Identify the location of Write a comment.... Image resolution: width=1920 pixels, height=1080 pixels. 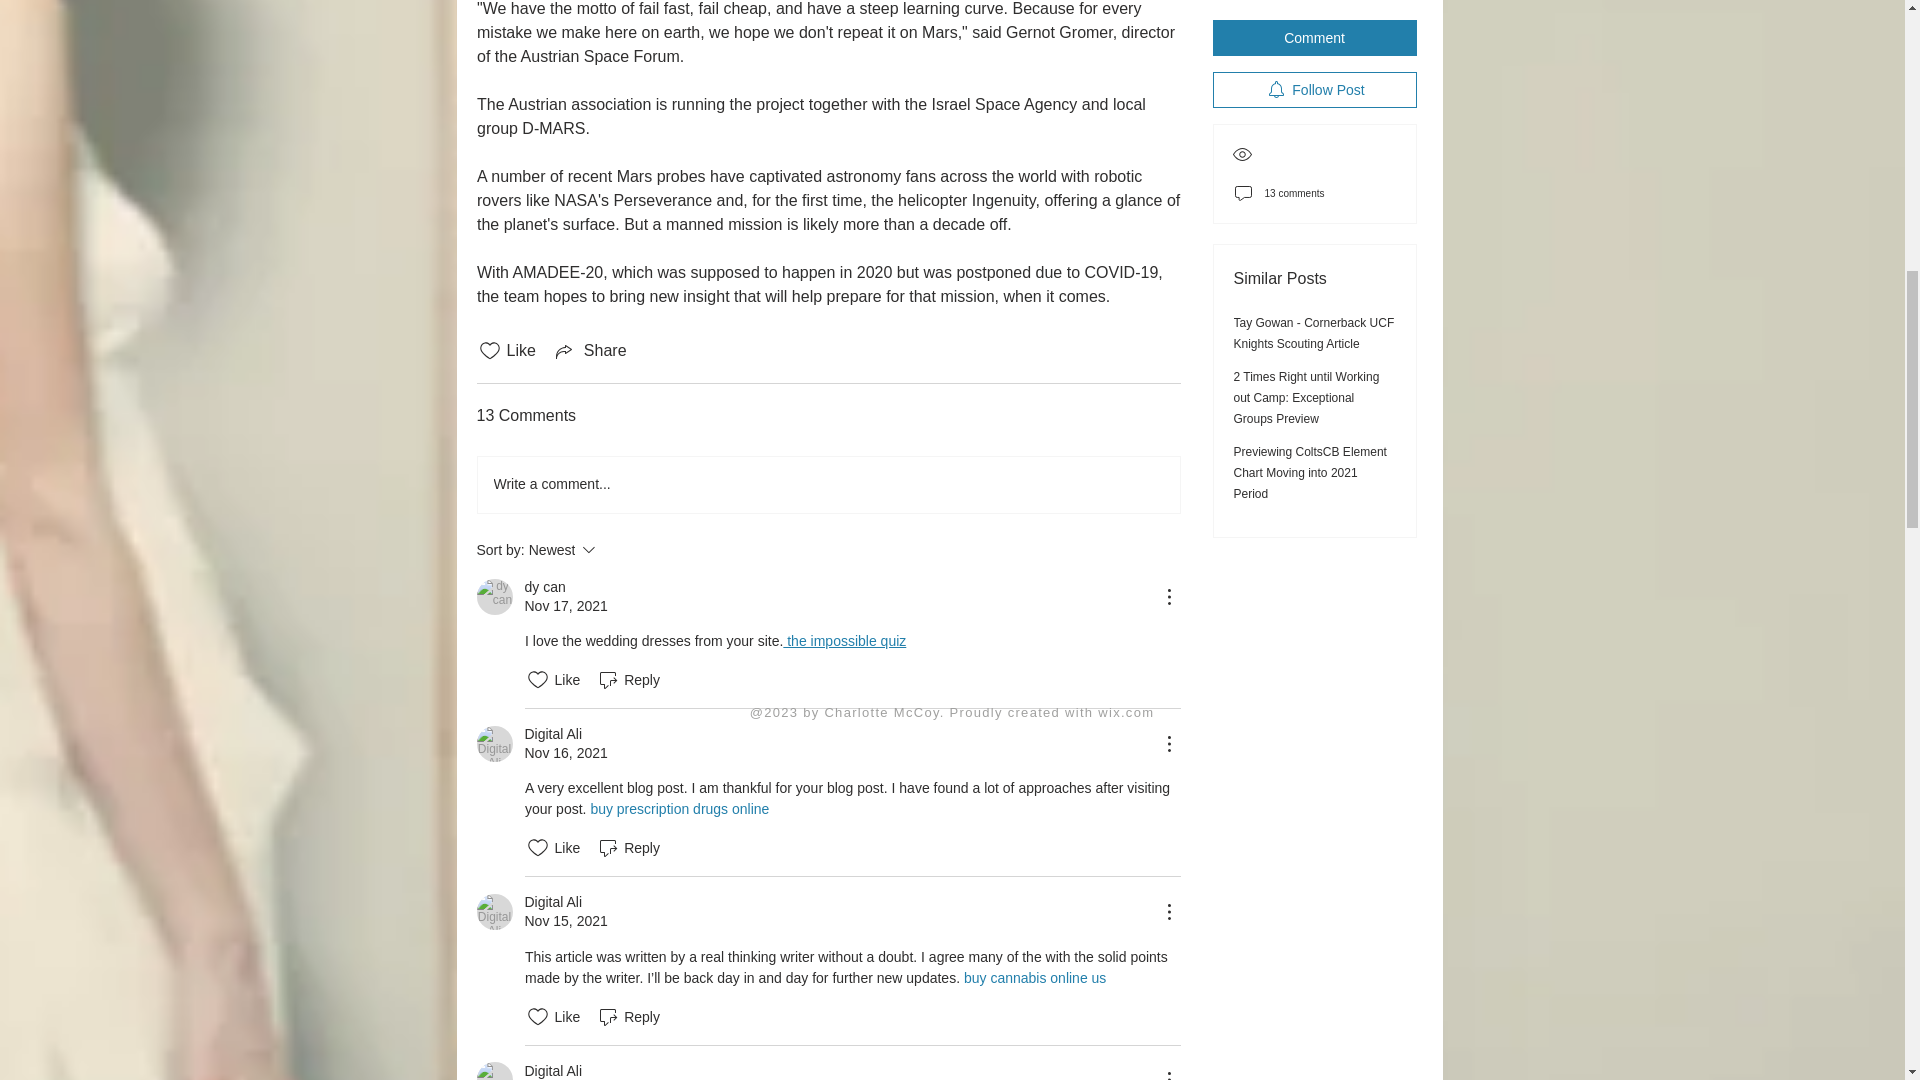
(829, 484).